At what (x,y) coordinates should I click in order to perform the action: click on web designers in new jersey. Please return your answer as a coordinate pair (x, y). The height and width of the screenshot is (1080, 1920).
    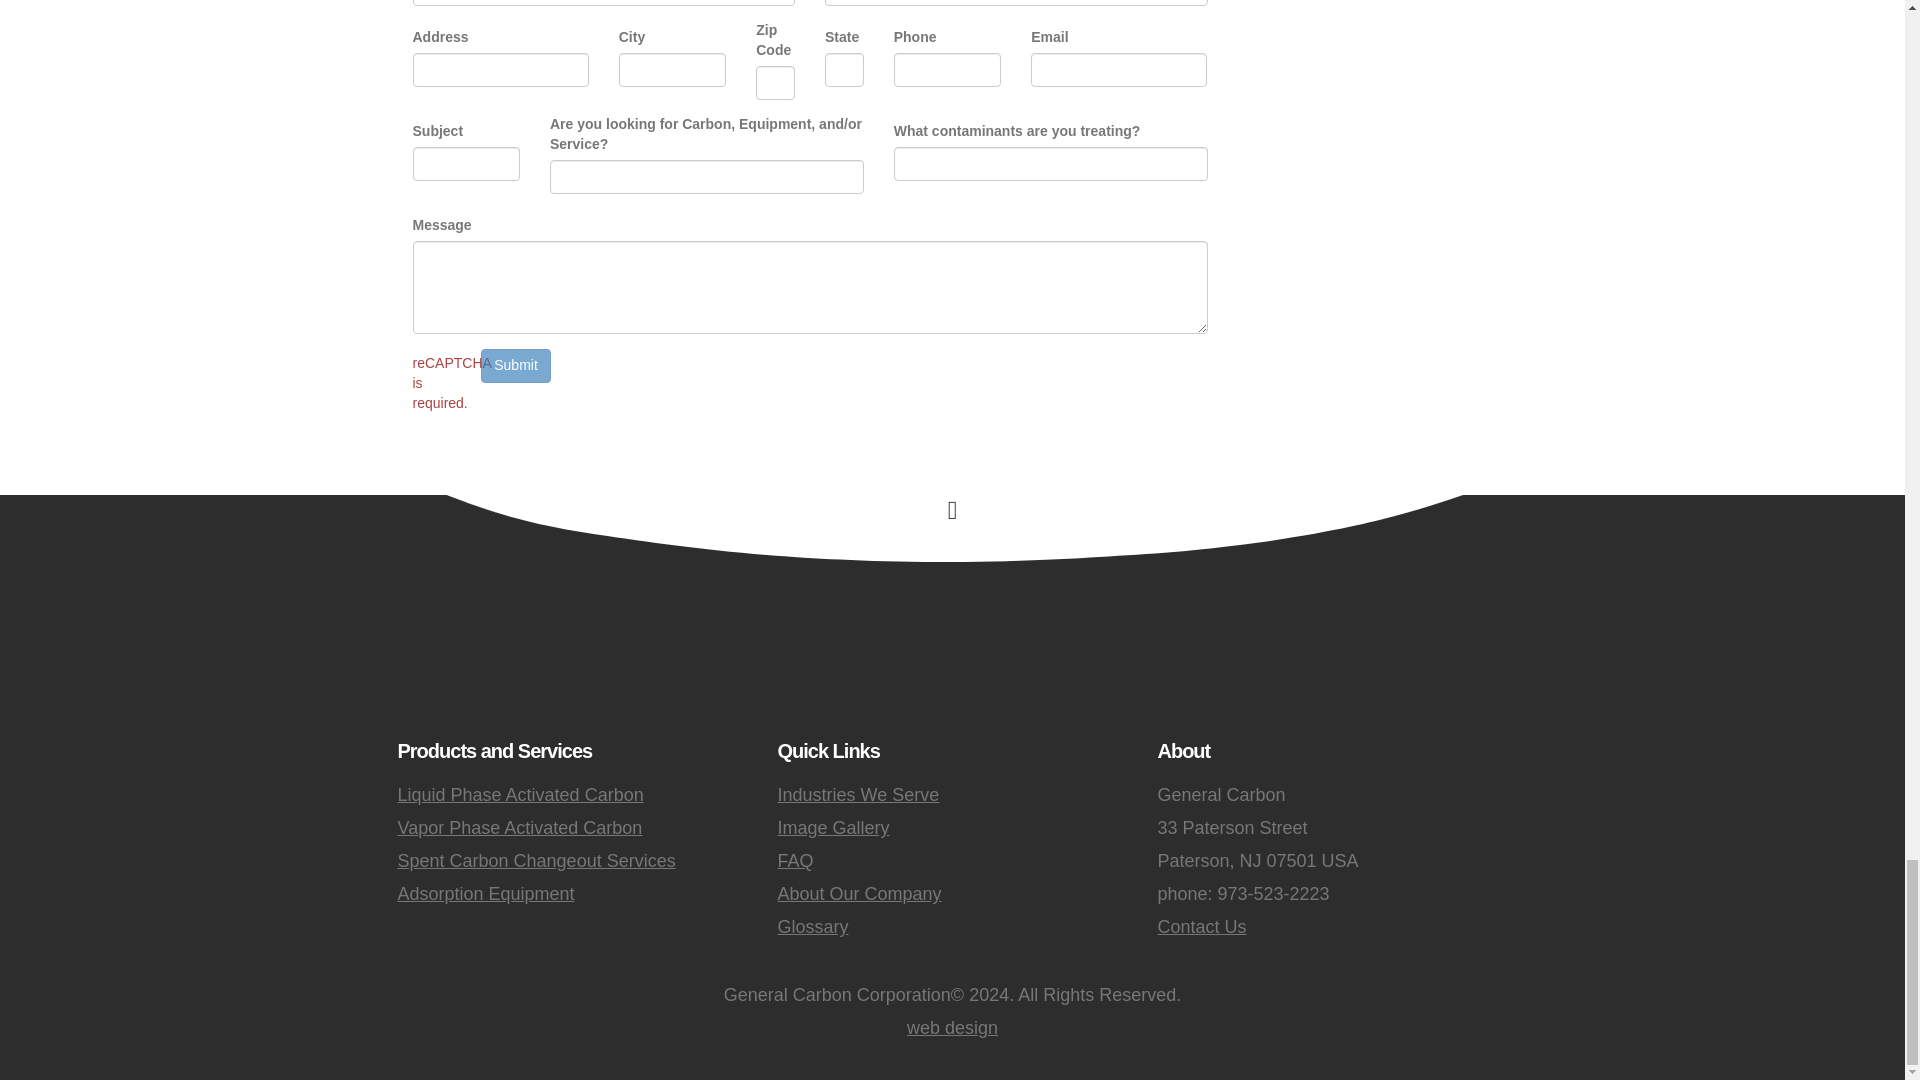
    Looking at the image, I should click on (952, 1028).